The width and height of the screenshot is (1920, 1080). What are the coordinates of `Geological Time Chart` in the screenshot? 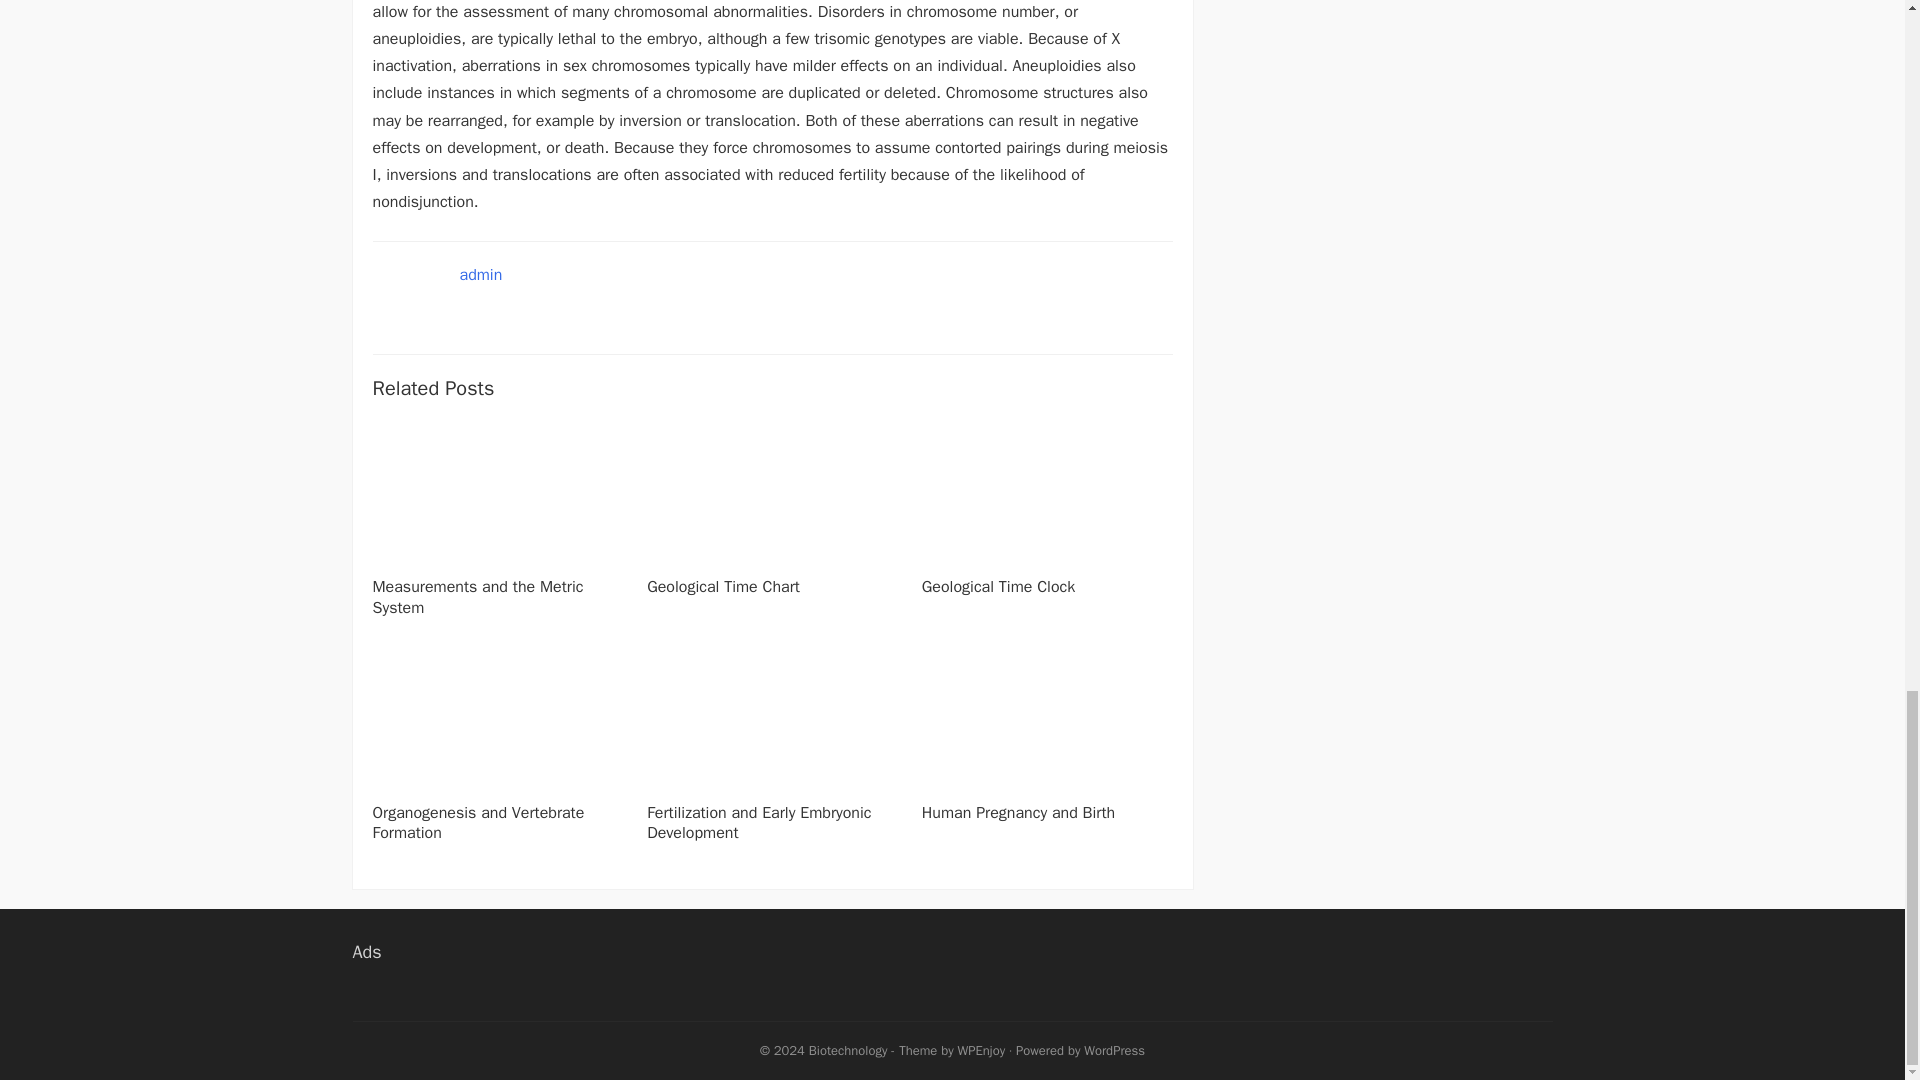 It's located at (724, 586).